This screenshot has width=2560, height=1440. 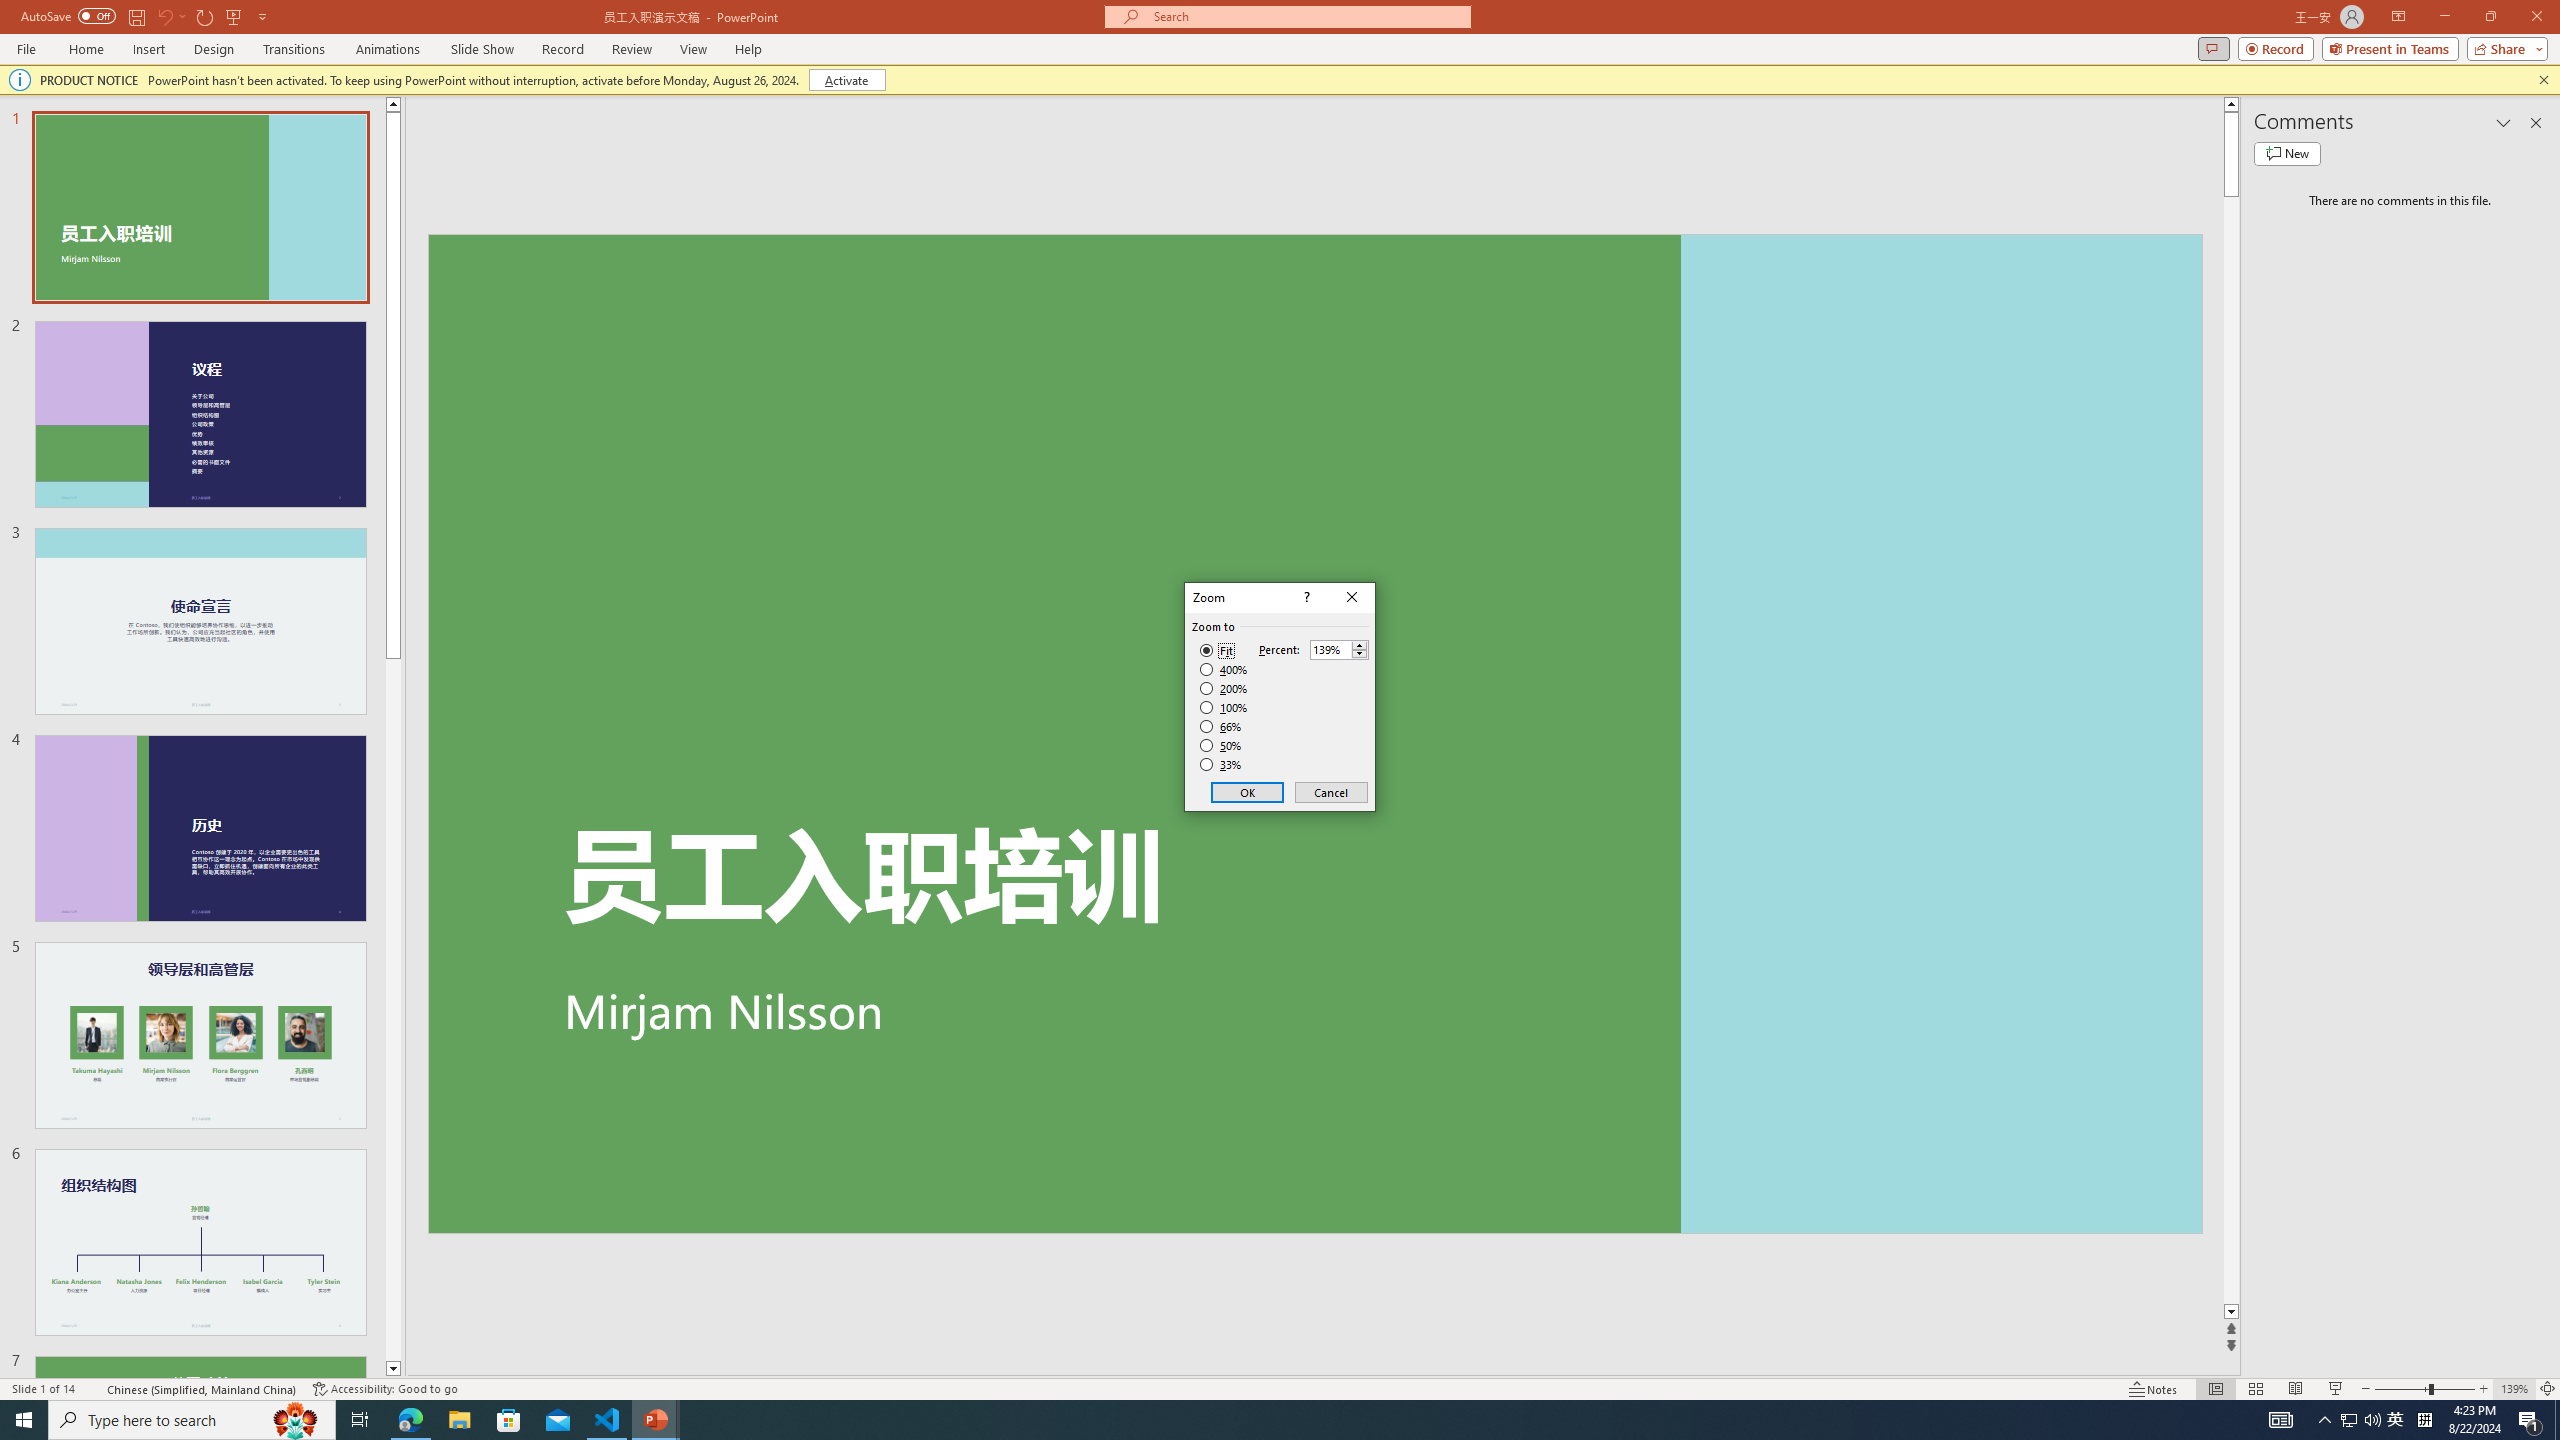 I want to click on Close this message, so click(x=2543, y=80).